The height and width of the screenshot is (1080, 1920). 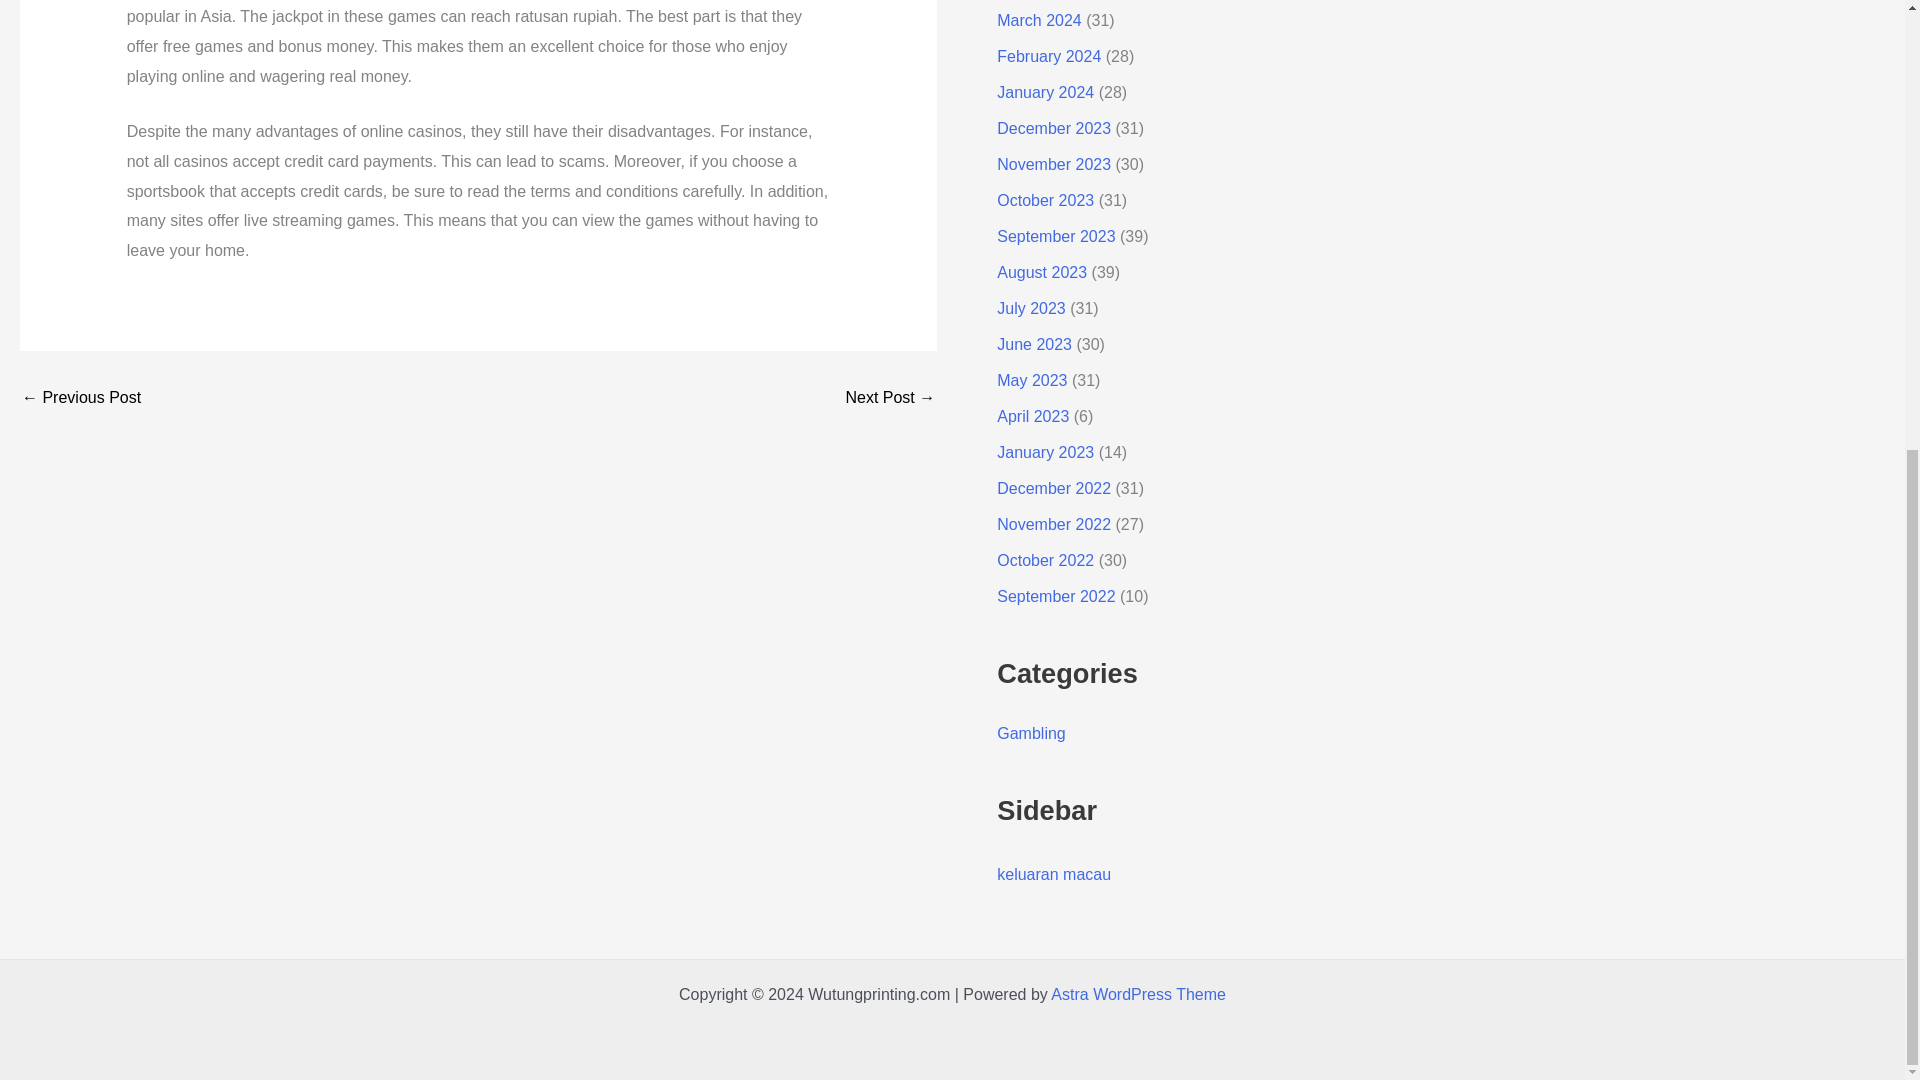 What do you see at coordinates (80, 398) in the screenshot?
I see `How to Play Online Poker` at bounding box center [80, 398].